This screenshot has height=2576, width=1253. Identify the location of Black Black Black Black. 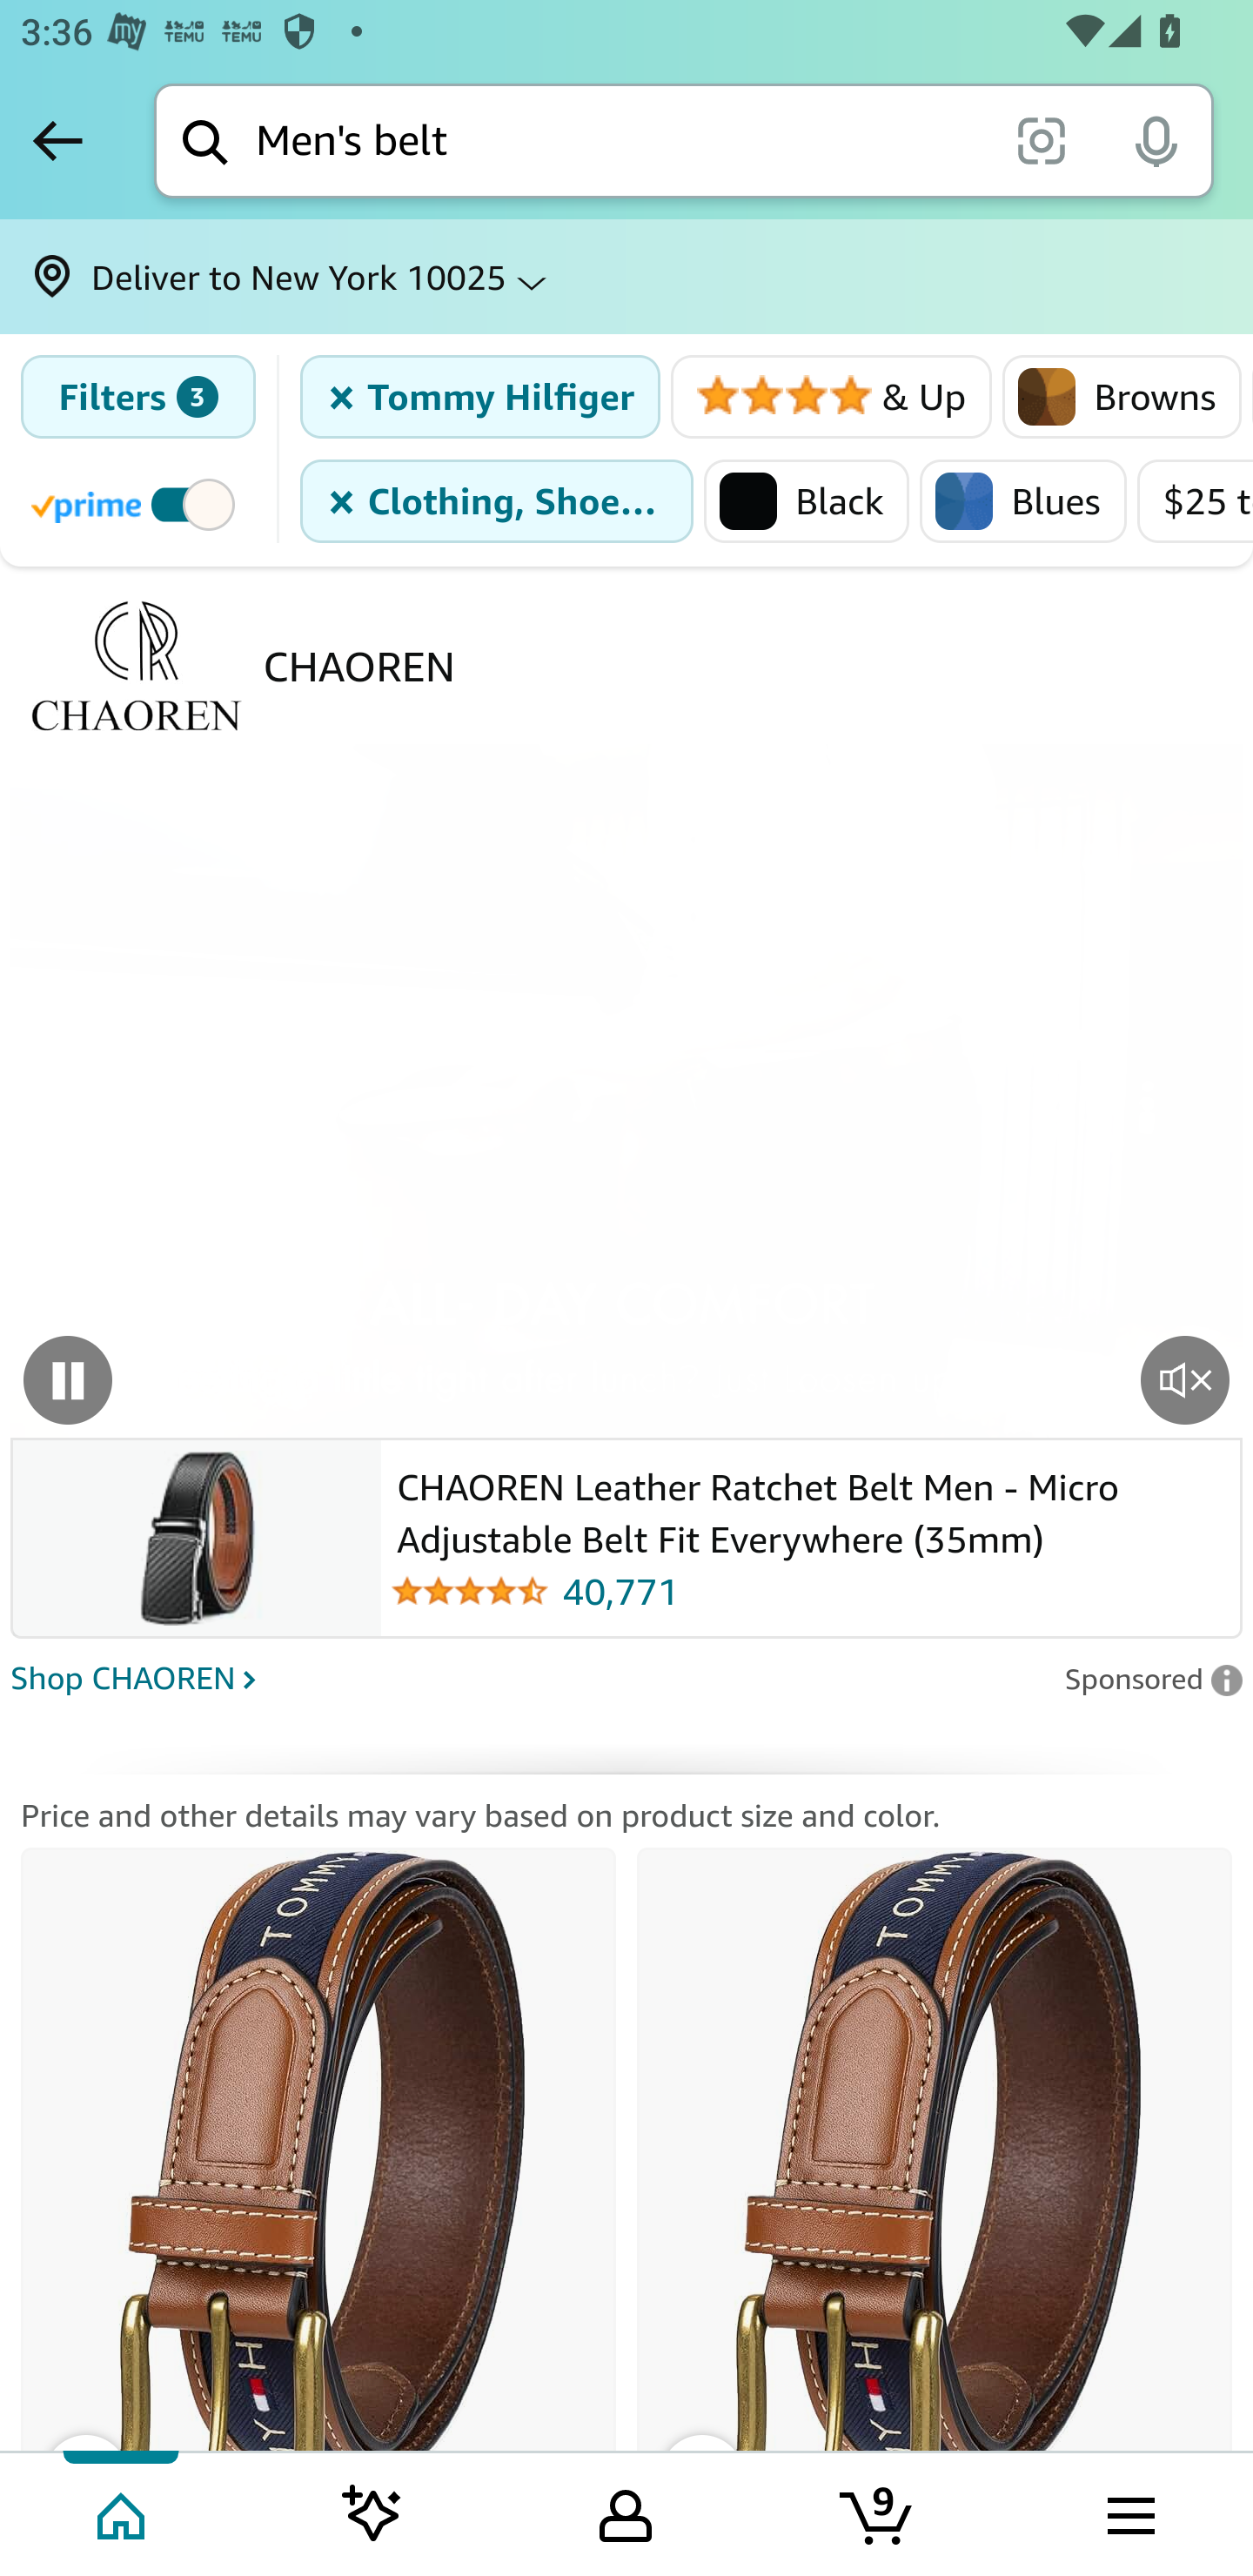
(806, 500).